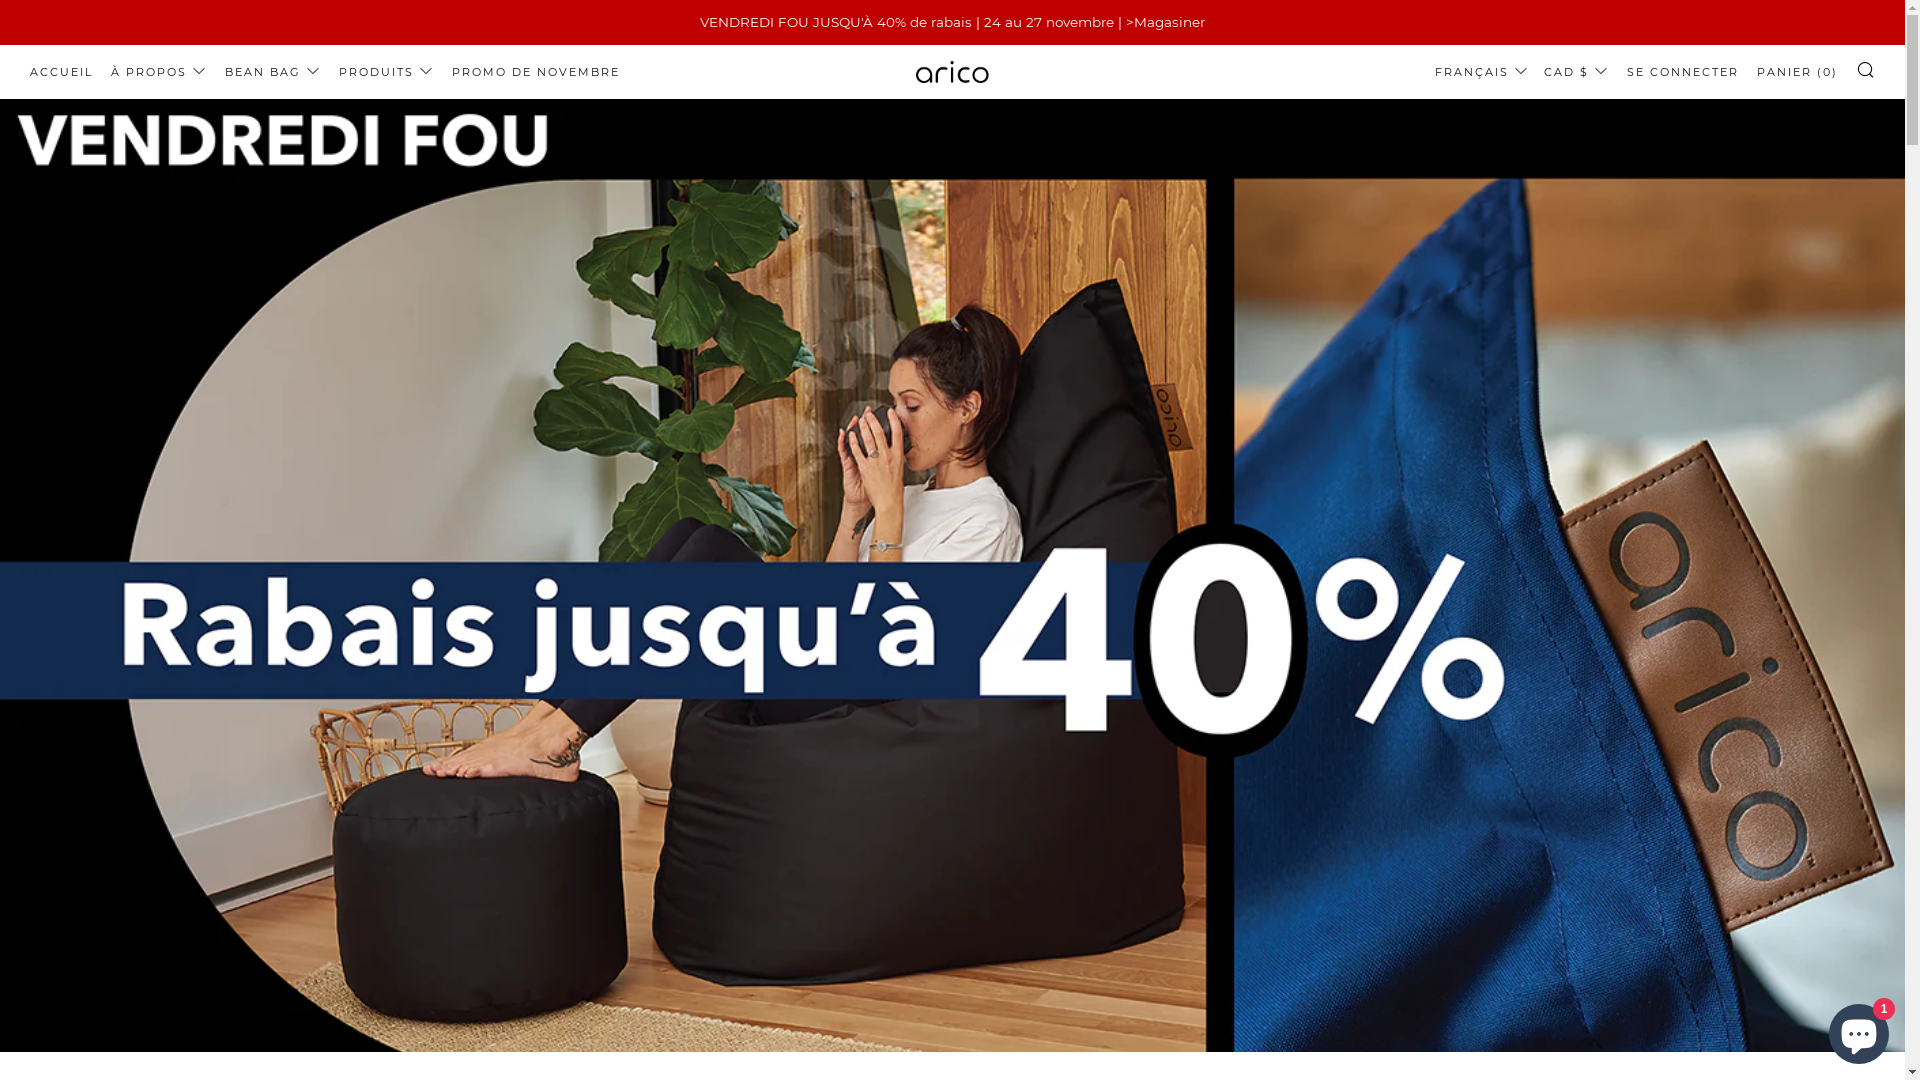  What do you see at coordinates (1576, 72) in the screenshot?
I see `CAD $` at bounding box center [1576, 72].